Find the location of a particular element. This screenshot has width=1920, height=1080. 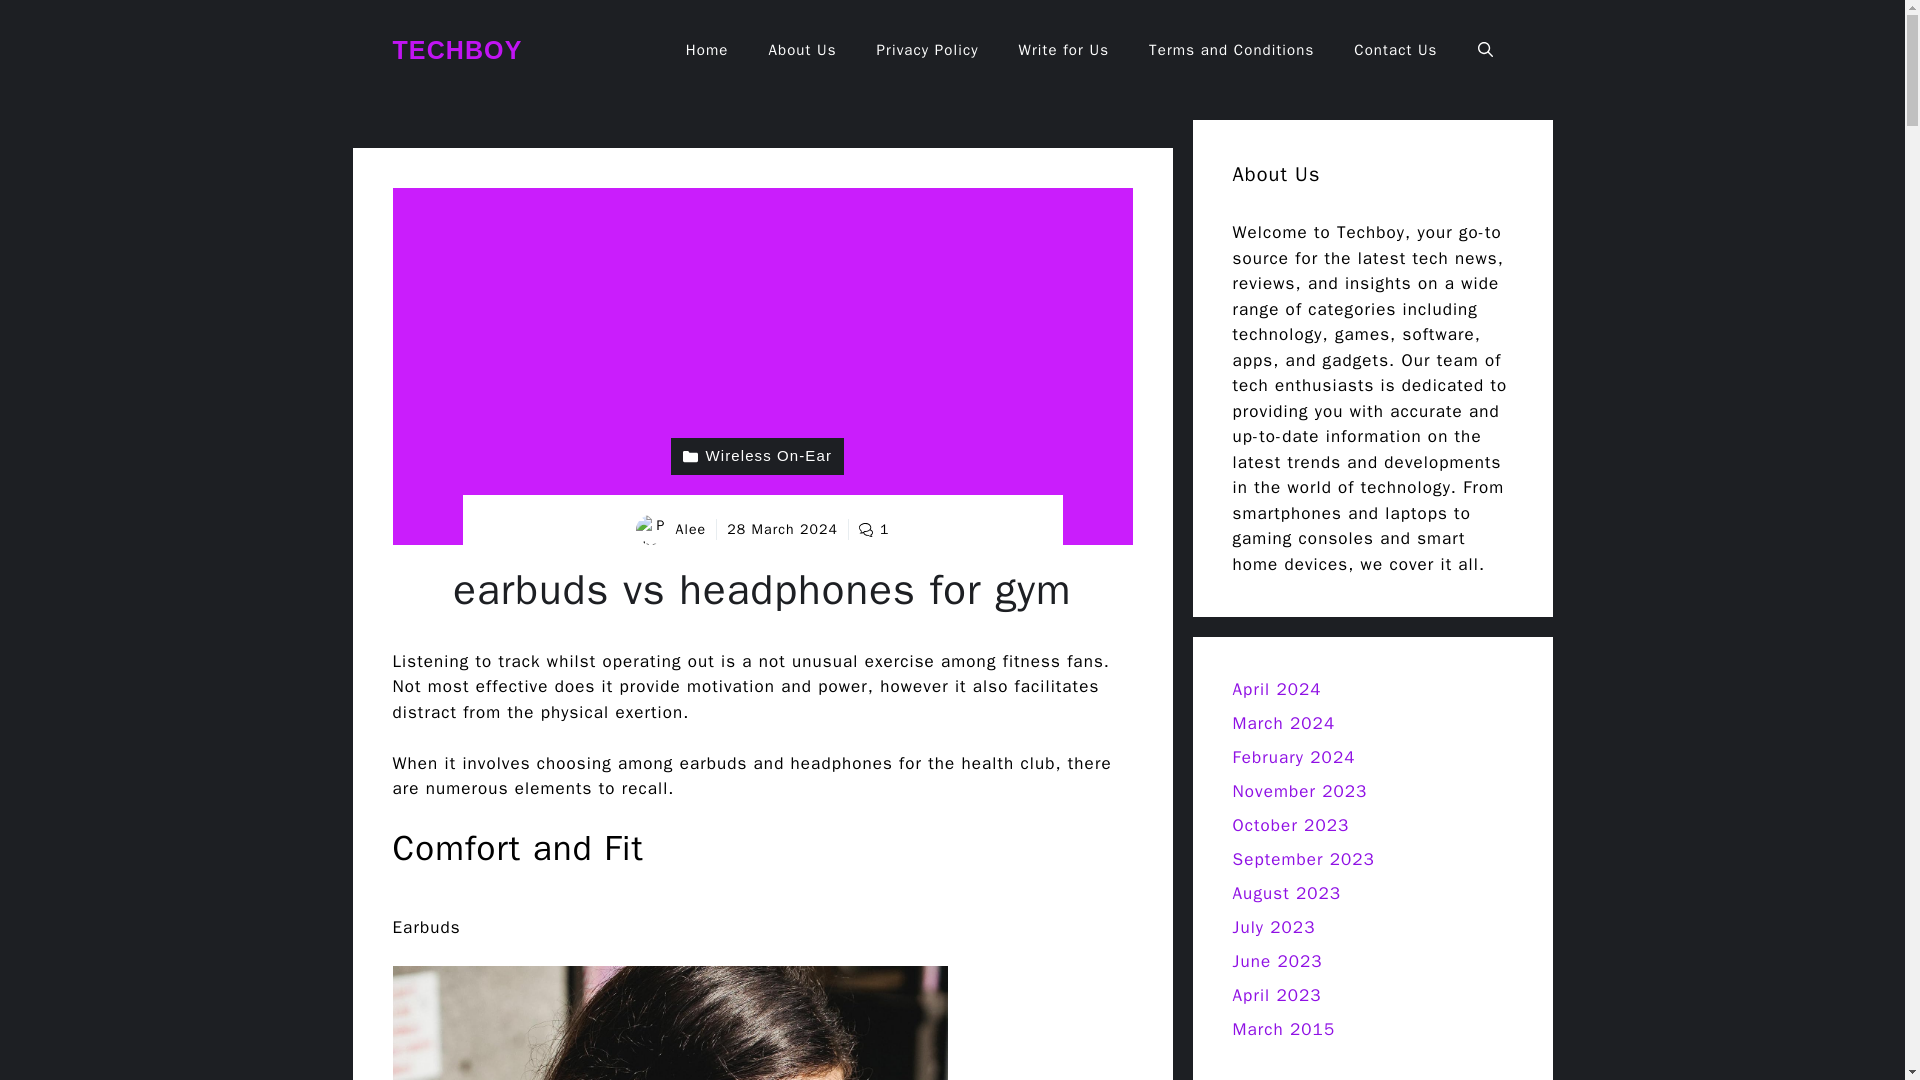

April 2024 is located at coordinates (1276, 689).